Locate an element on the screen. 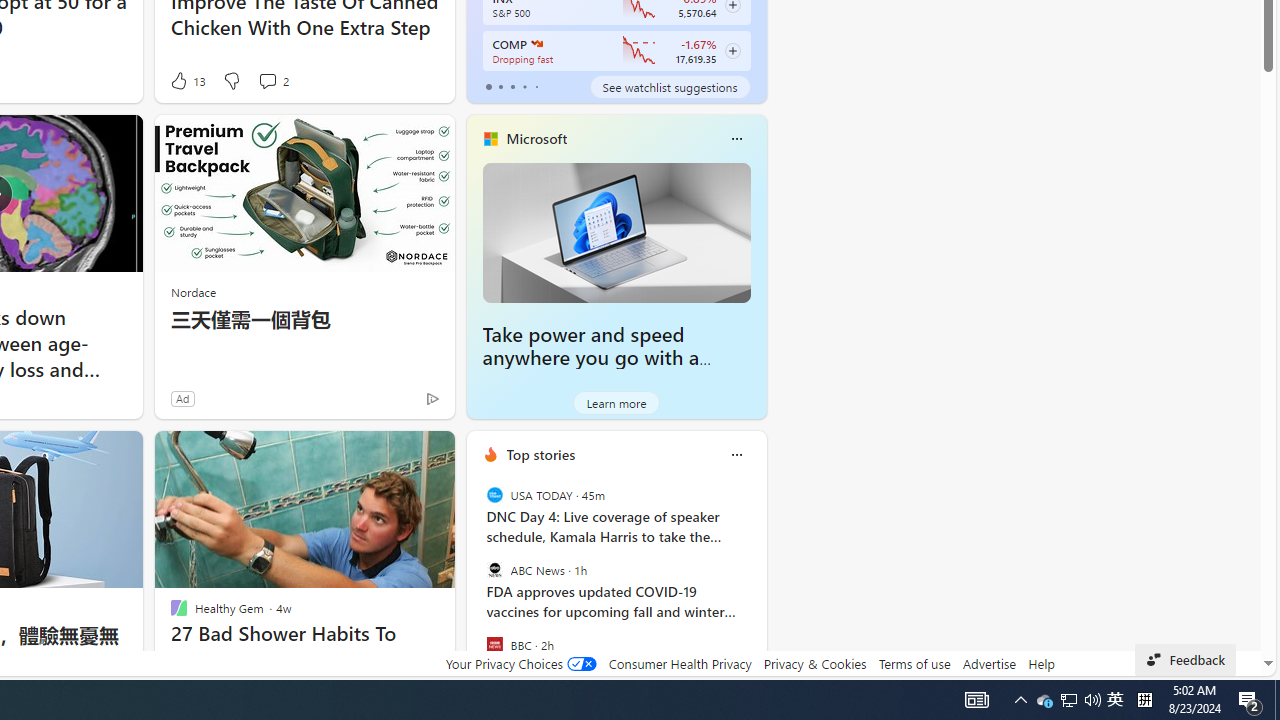 This screenshot has height=720, width=1280. See watchlist suggestions is located at coordinates (670, 86).